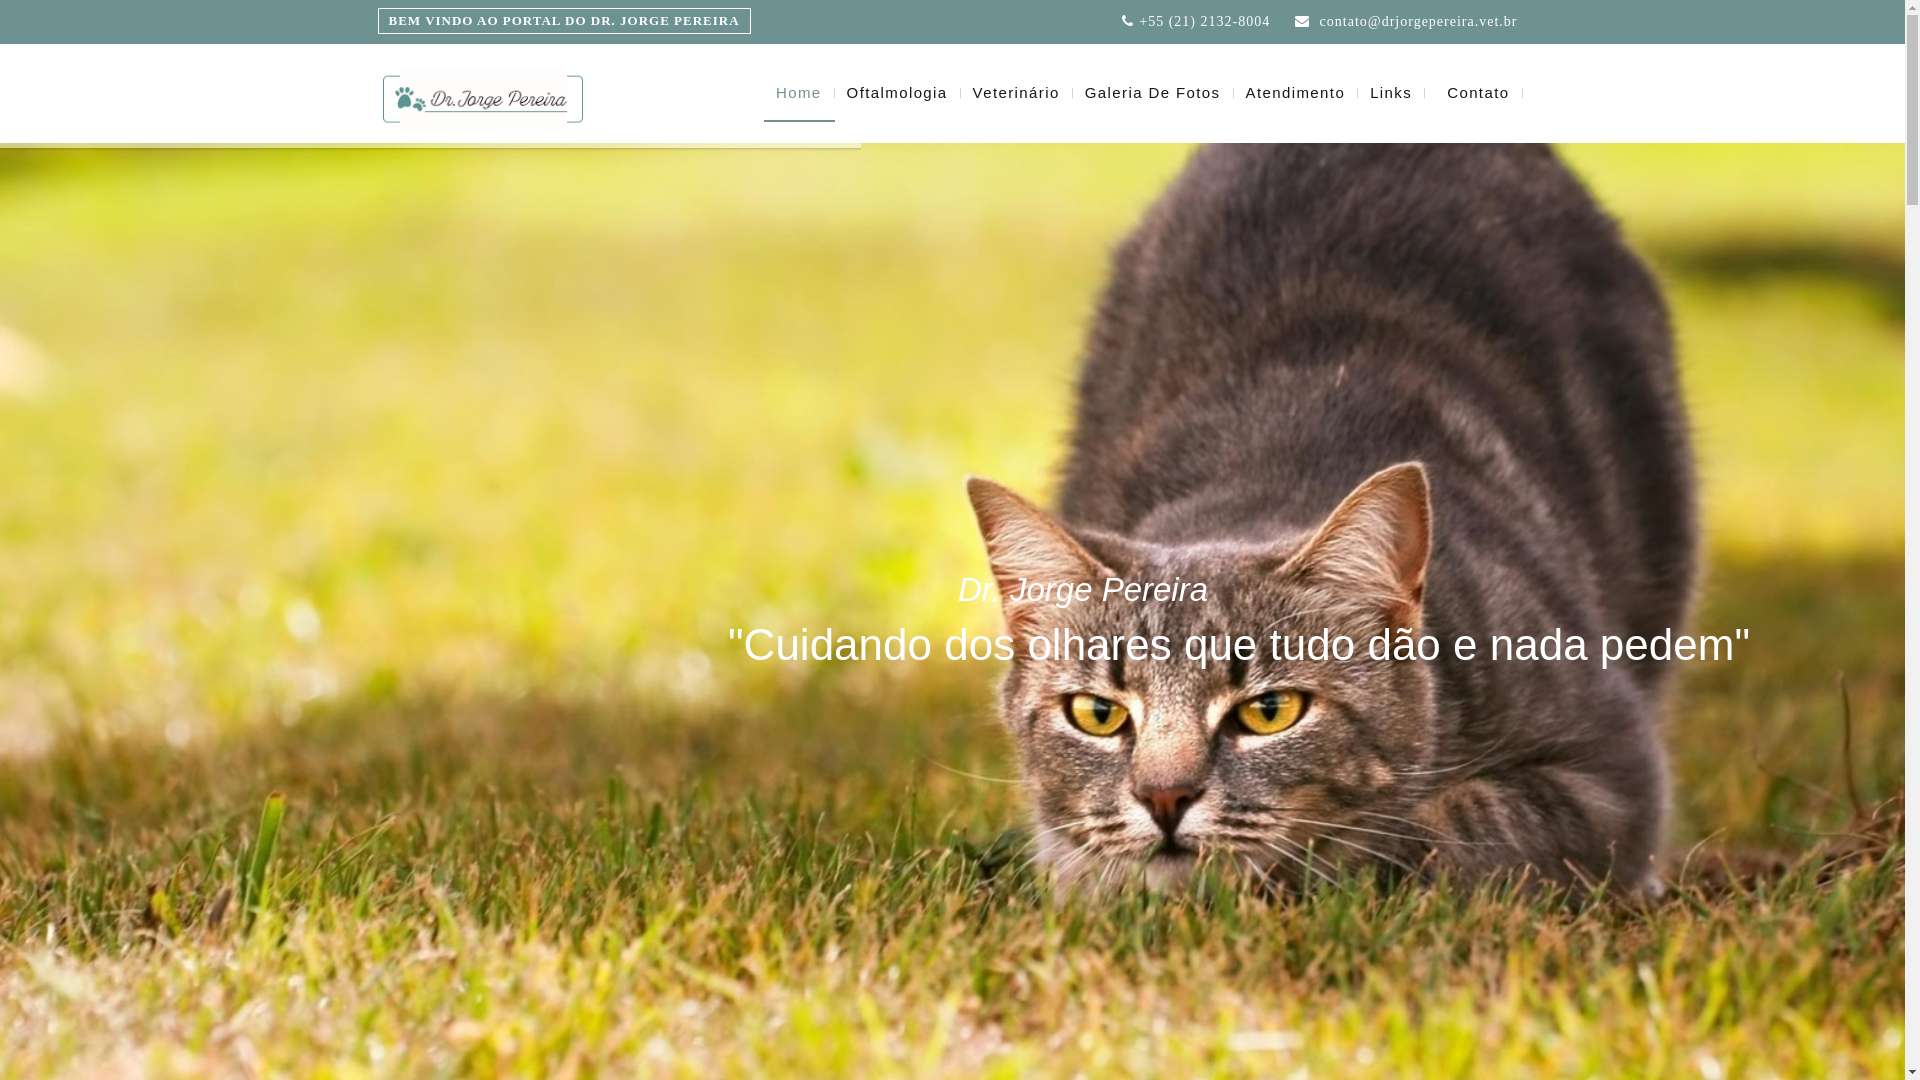 The image size is (1920, 1080). Describe the element at coordinates (1296, 93) in the screenshot. I see `Atendimento` at that location.